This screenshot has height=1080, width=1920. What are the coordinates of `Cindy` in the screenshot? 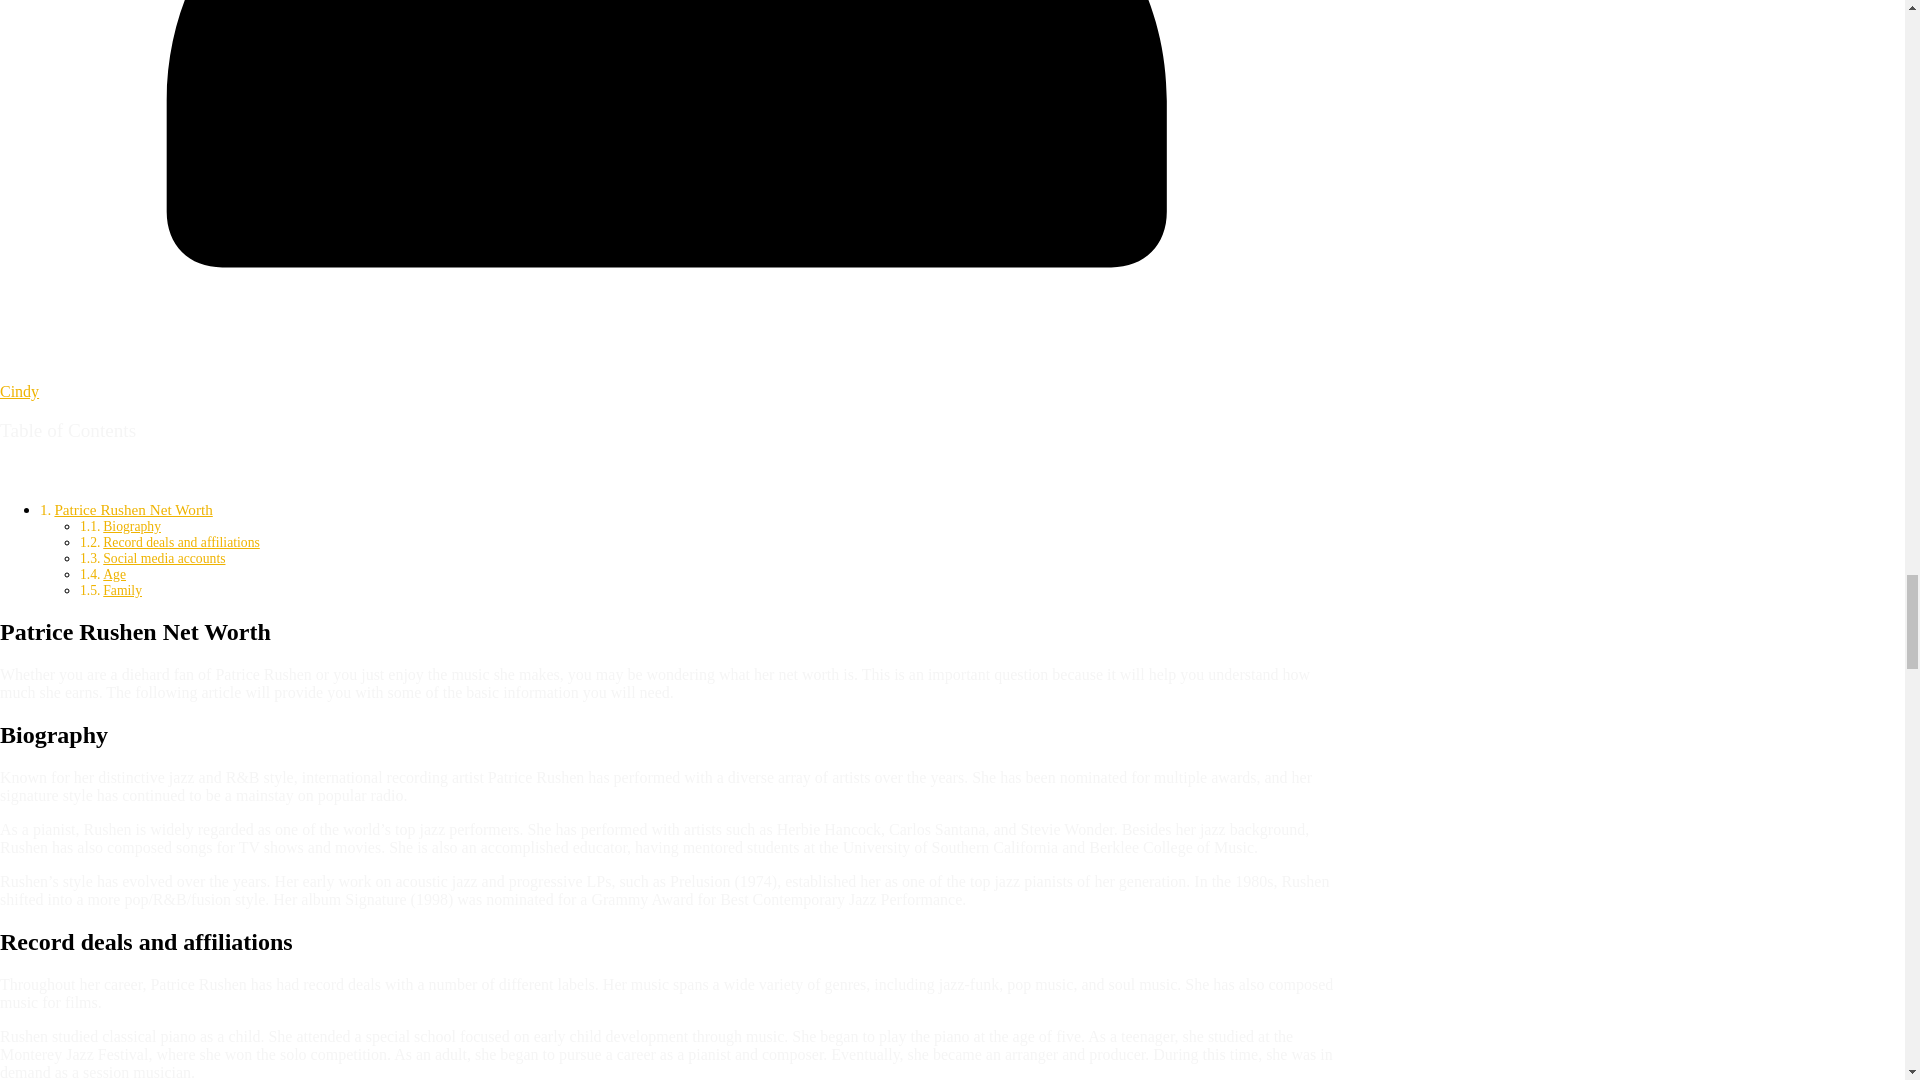 It's located at (19, 391).